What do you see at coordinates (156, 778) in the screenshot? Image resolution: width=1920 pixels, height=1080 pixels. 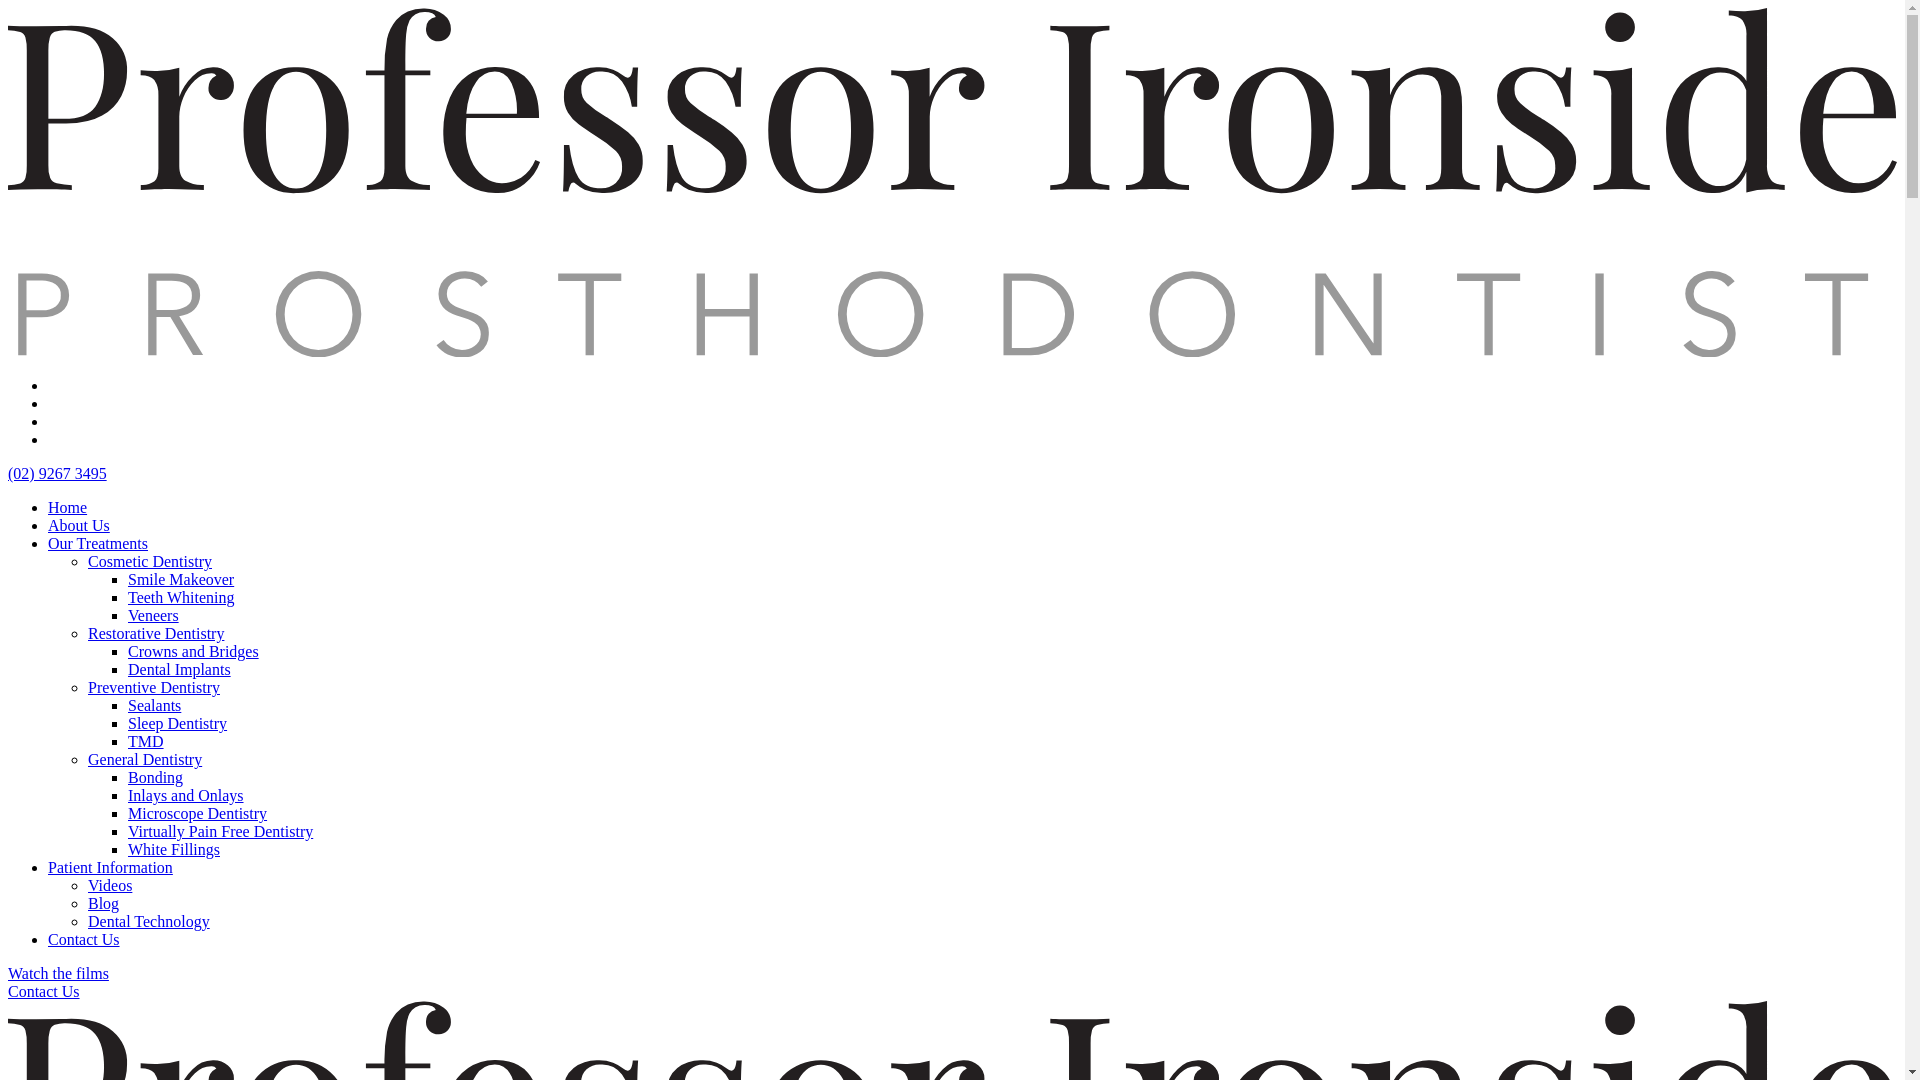 I see `Bonding` at bounding box center [156, 778].